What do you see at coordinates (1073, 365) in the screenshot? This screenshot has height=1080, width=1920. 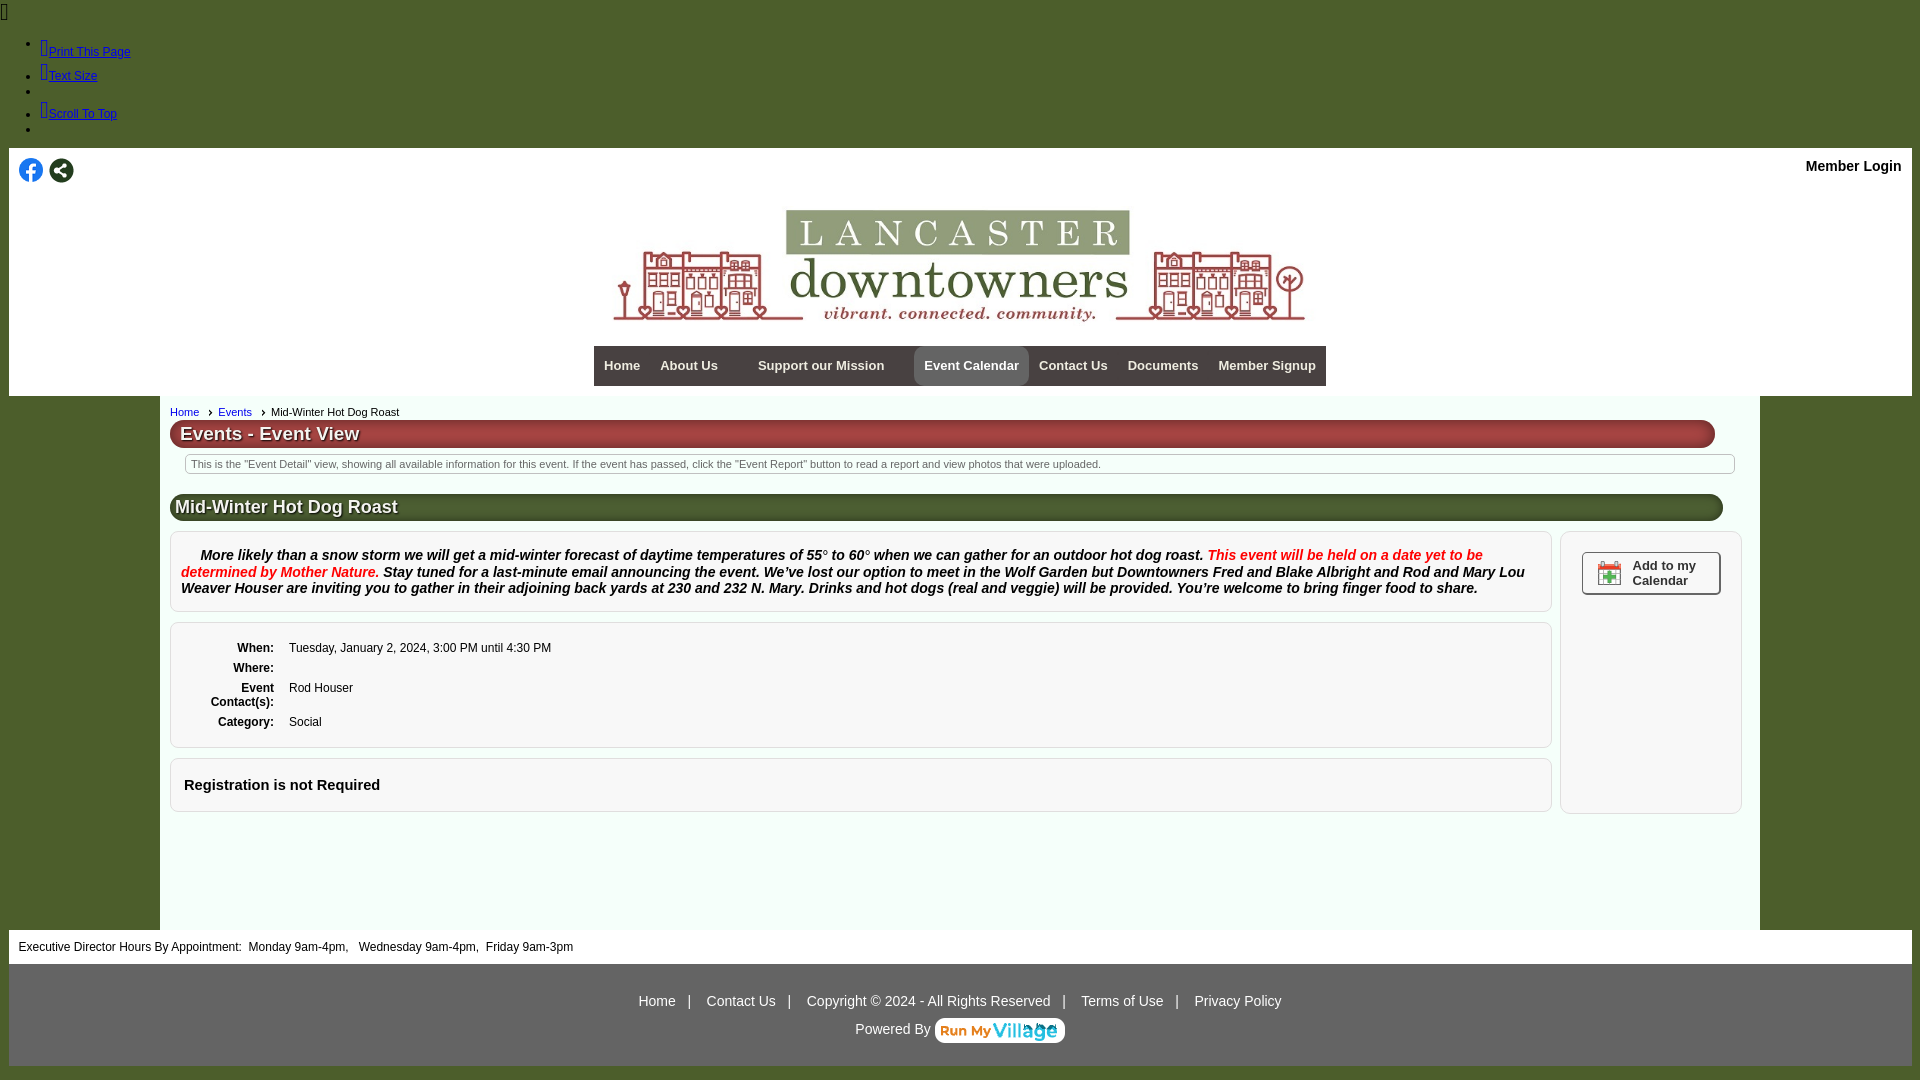 I see `Contact Us` at bounding box center [1073, 365].